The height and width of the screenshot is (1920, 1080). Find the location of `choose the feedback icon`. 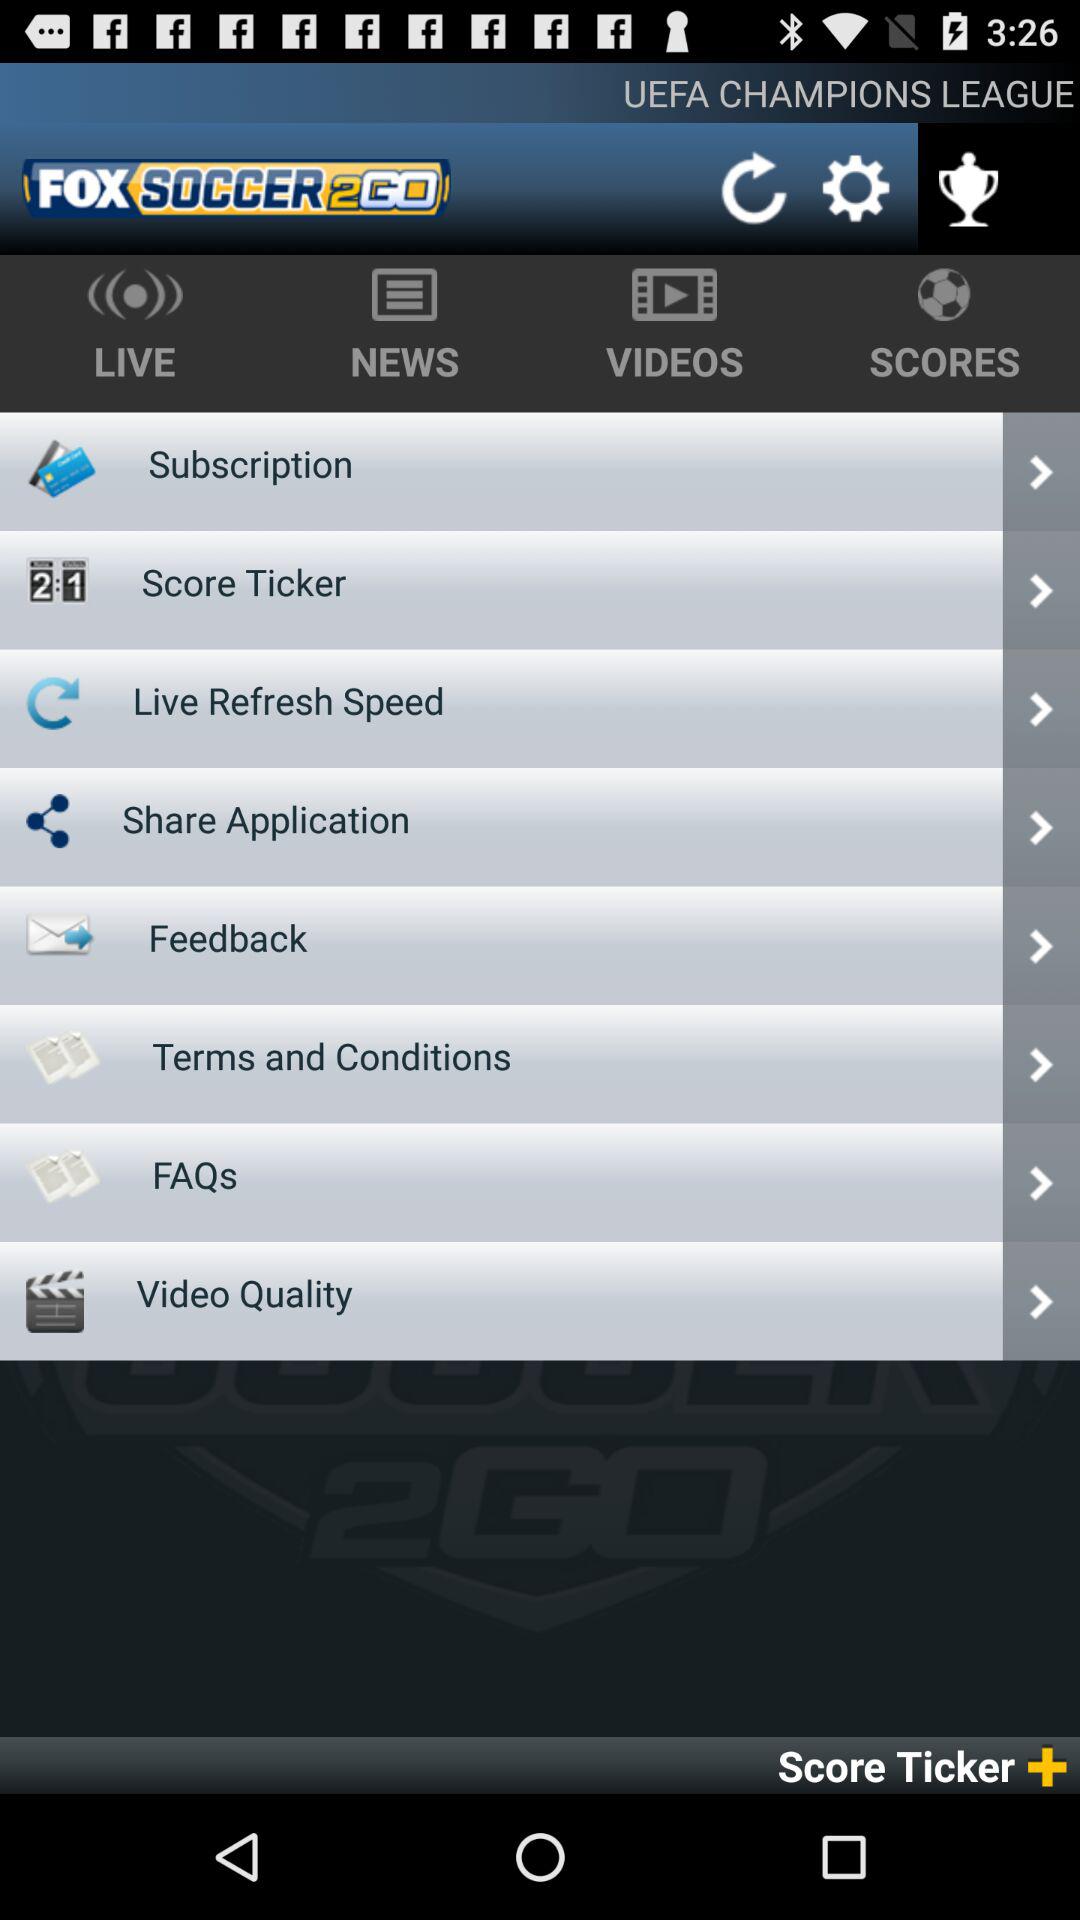

choose the feedback icon is located at coordinates (228, 937).